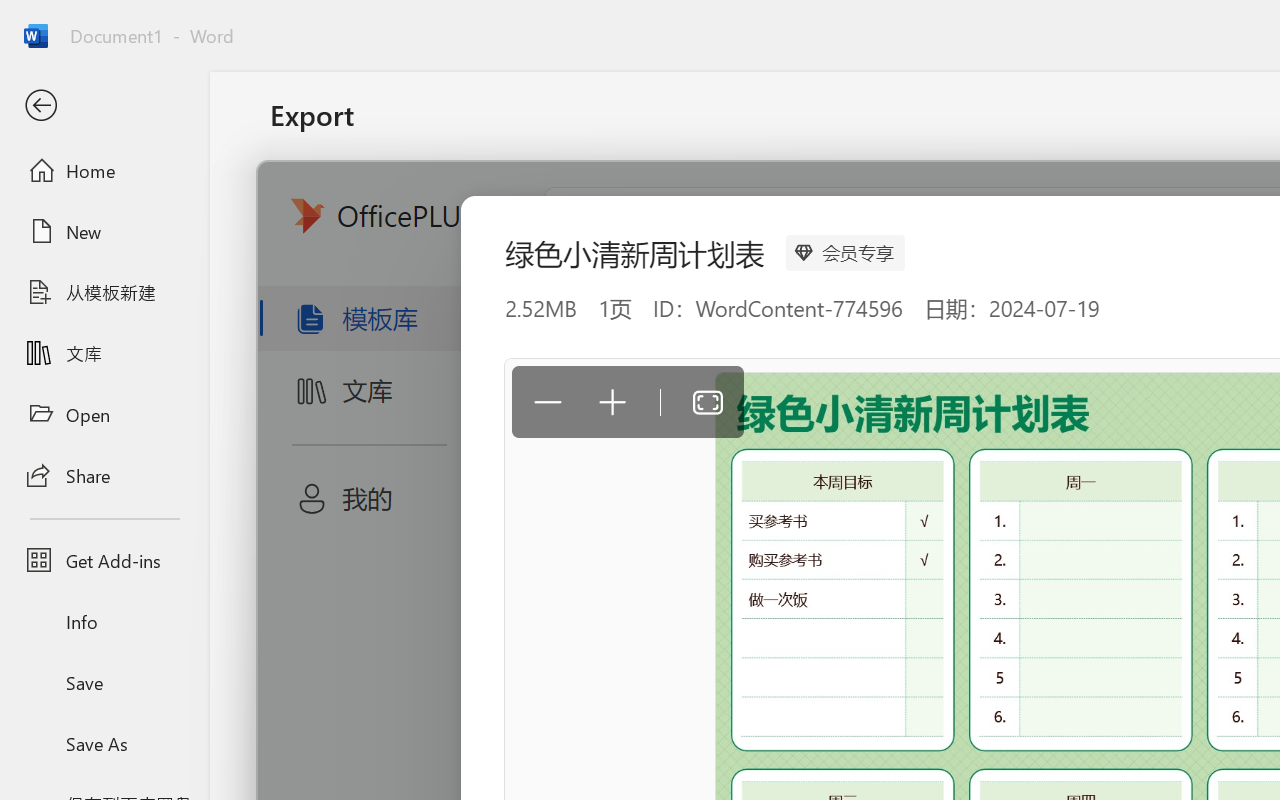  I want to click on Info, so click(104, 622).